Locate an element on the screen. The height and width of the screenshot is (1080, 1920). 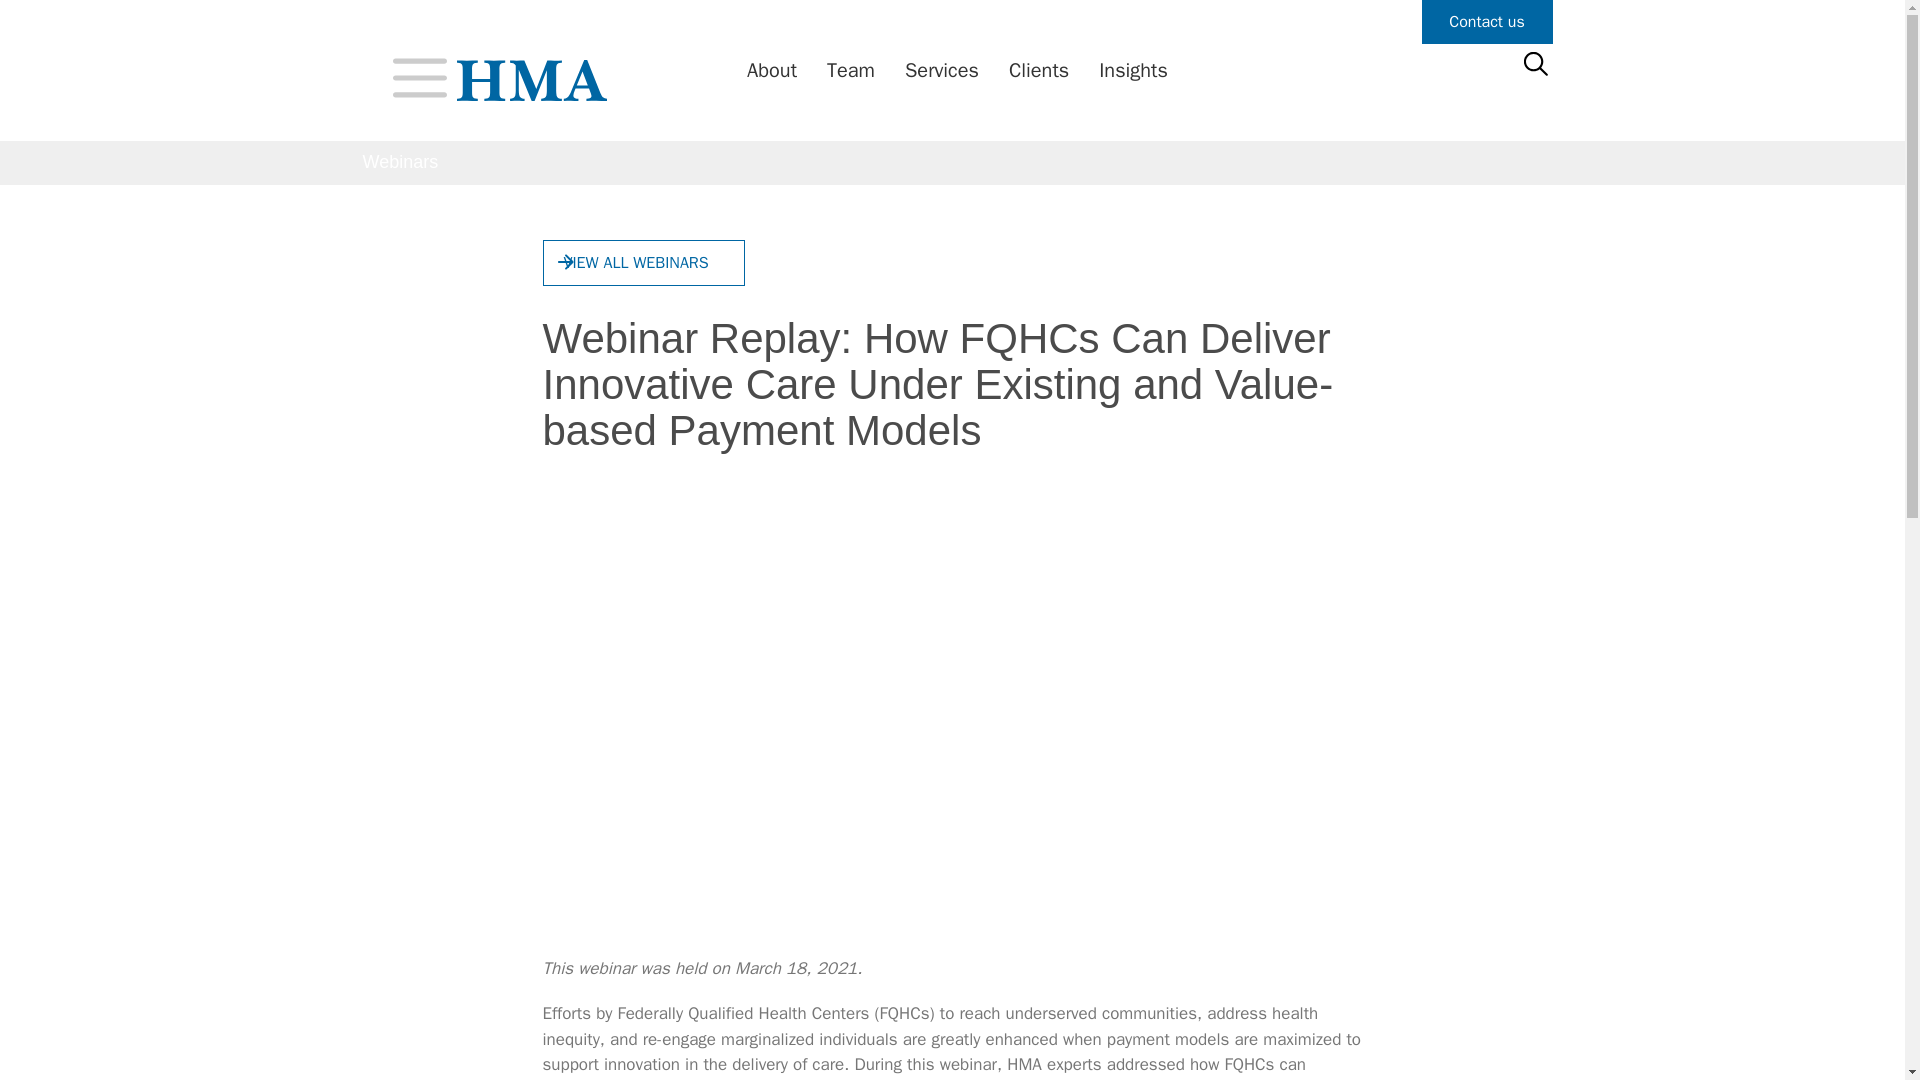
Search is located at coordinates (47, 24).